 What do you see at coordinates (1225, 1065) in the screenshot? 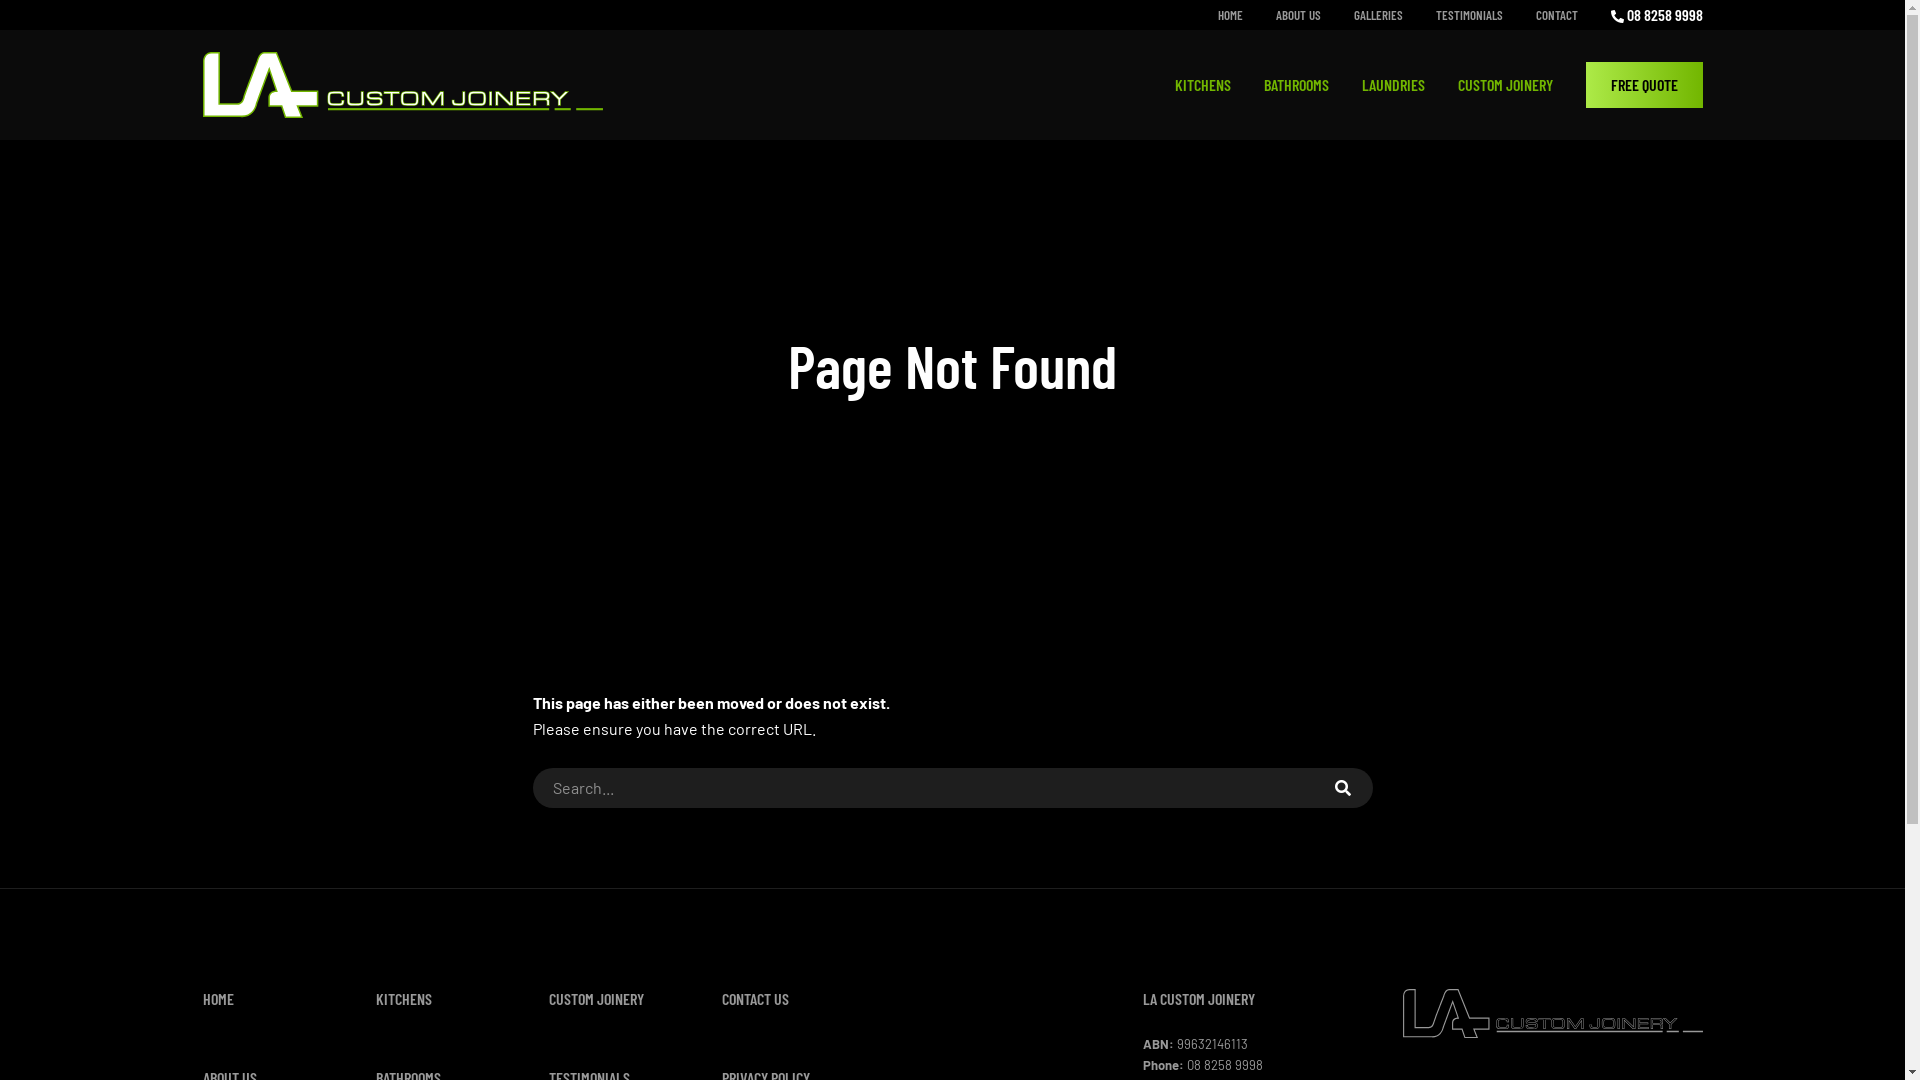
I see `08 8258 9998` at bounding box center [1225, 1065].